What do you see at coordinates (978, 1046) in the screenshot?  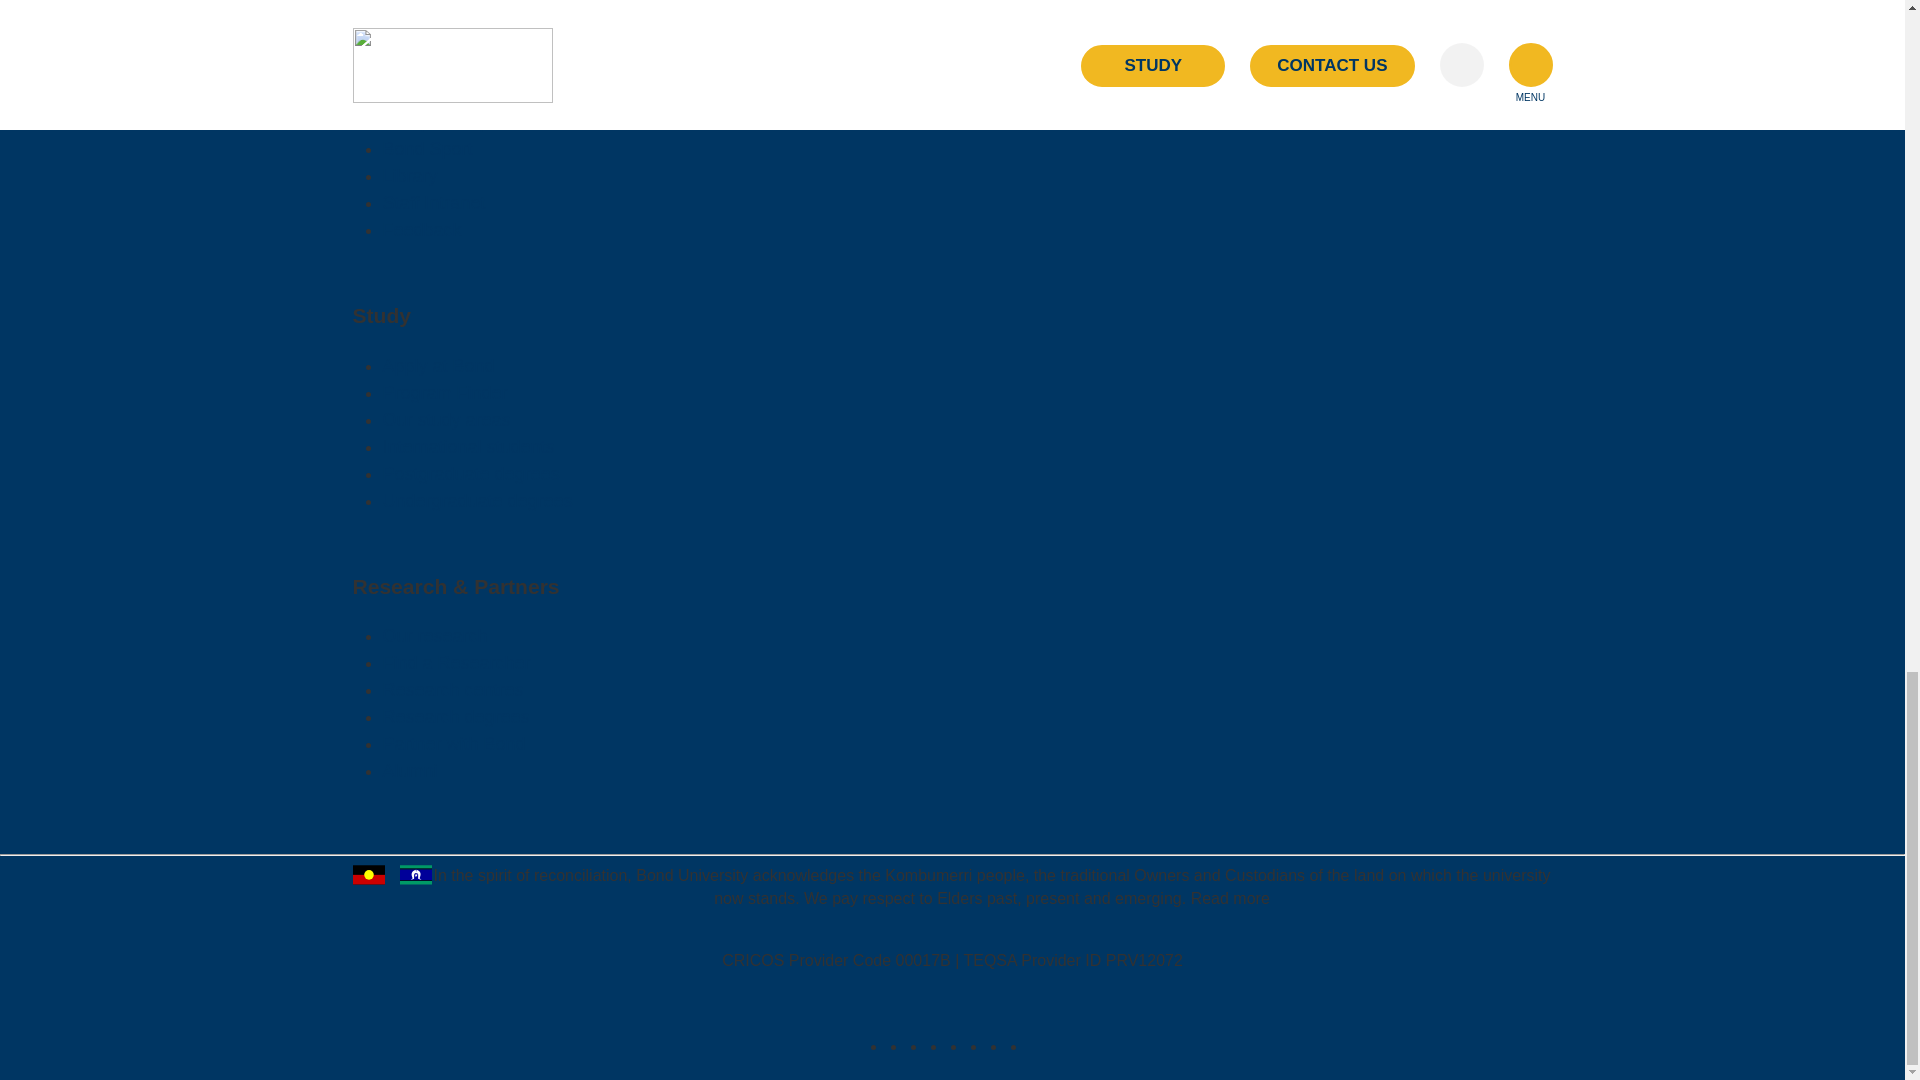 I see `Visit Bond University on YouTube` at bounding box center [978, 1046].